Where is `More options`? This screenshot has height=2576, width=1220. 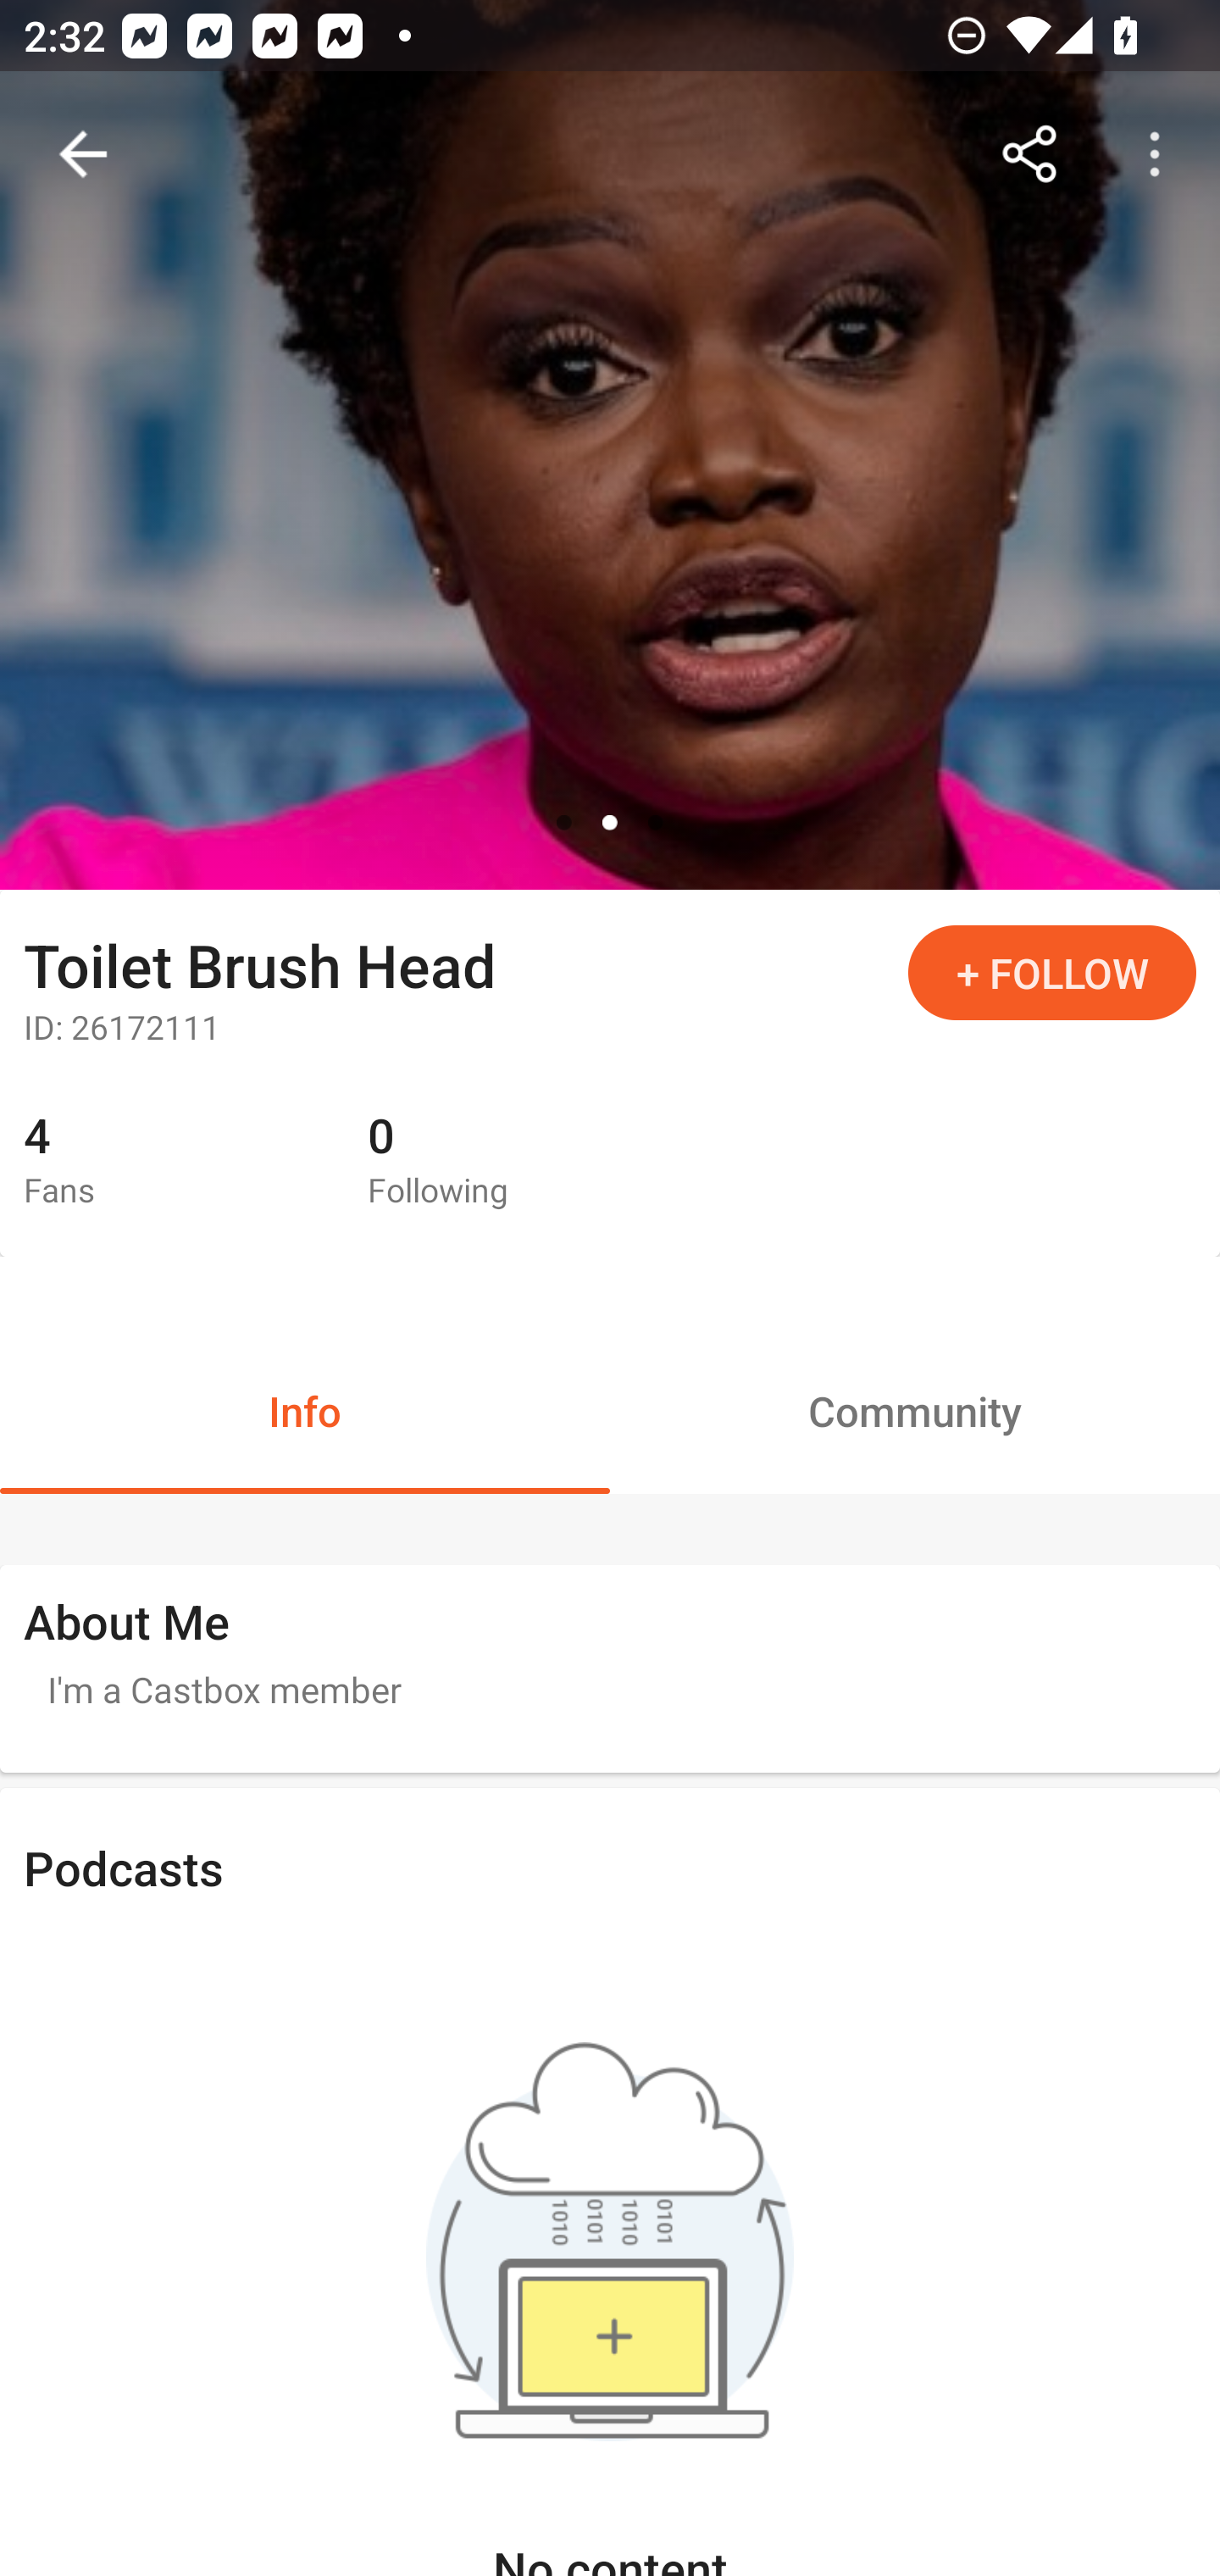
More options is located at coordinates (1161, 154).